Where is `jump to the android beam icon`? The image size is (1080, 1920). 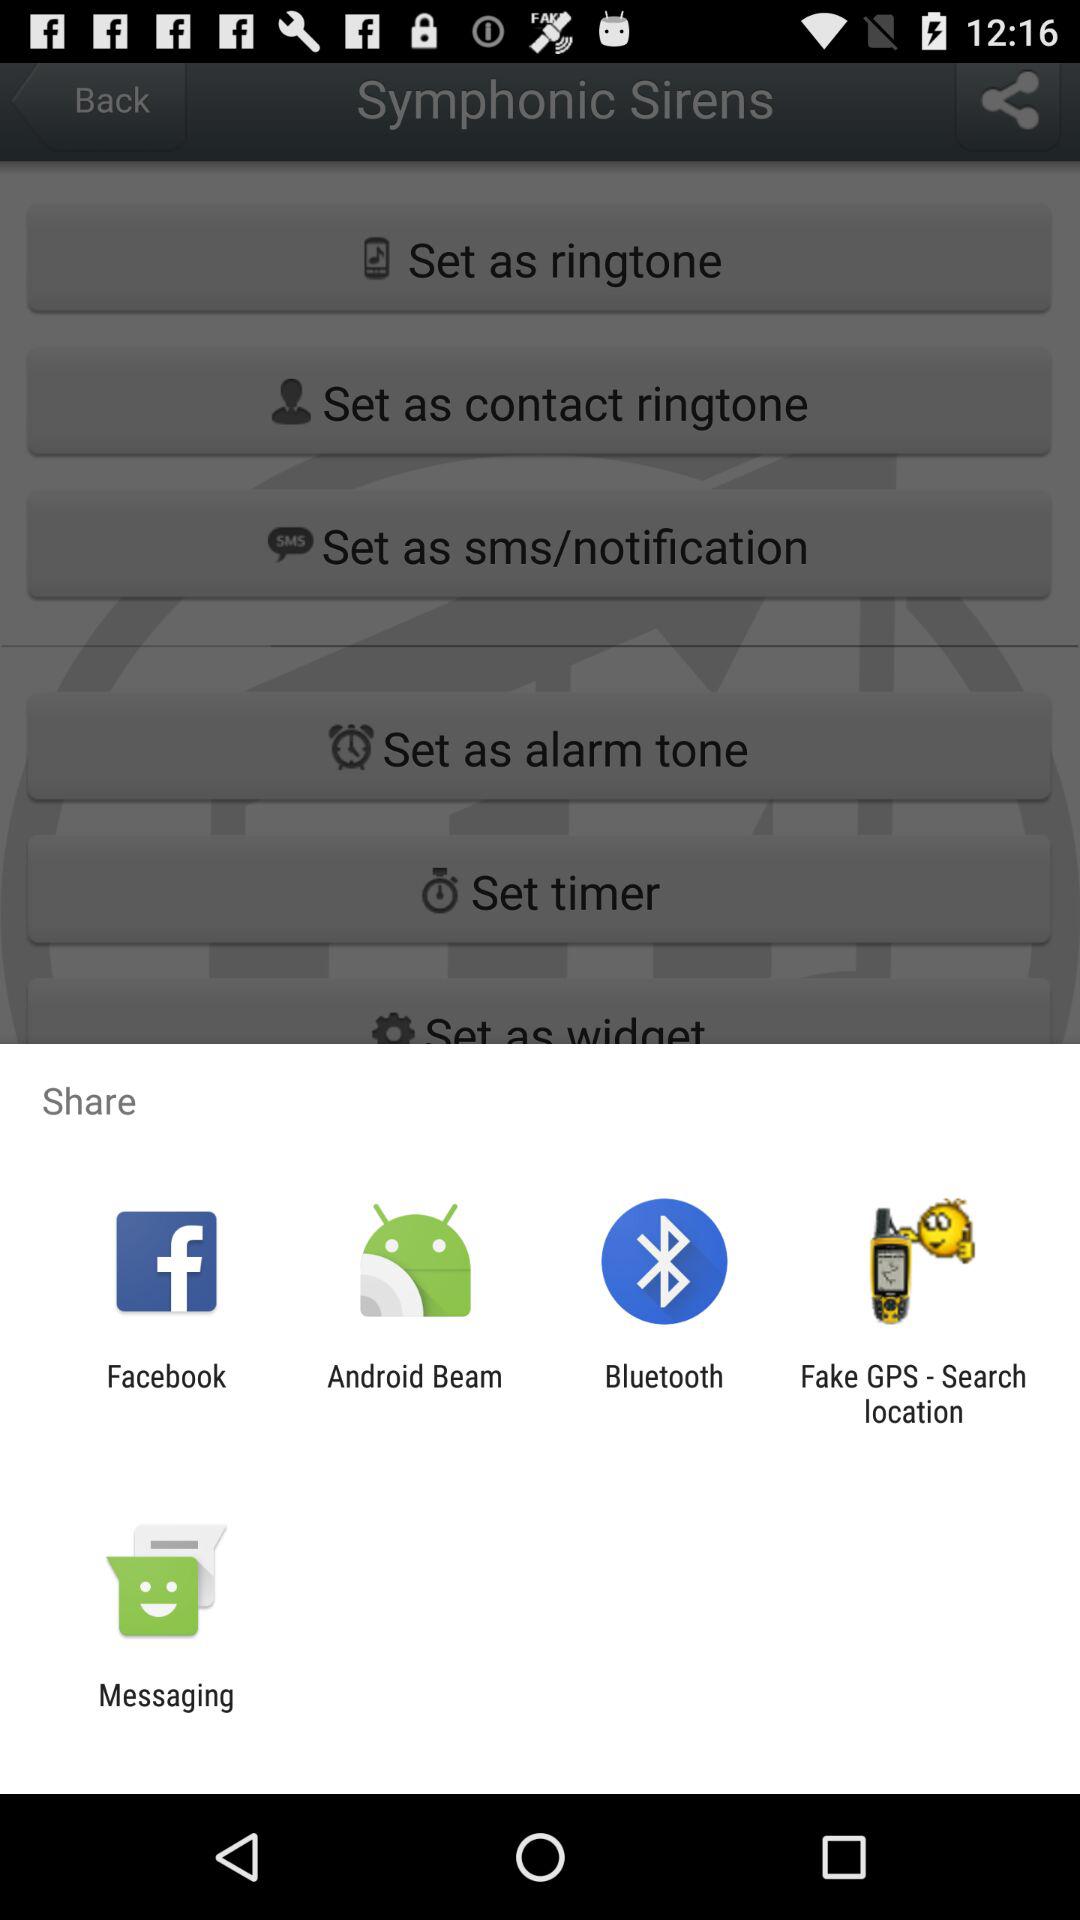
jump to the android beam icon is located at coordinates (414, 1393).